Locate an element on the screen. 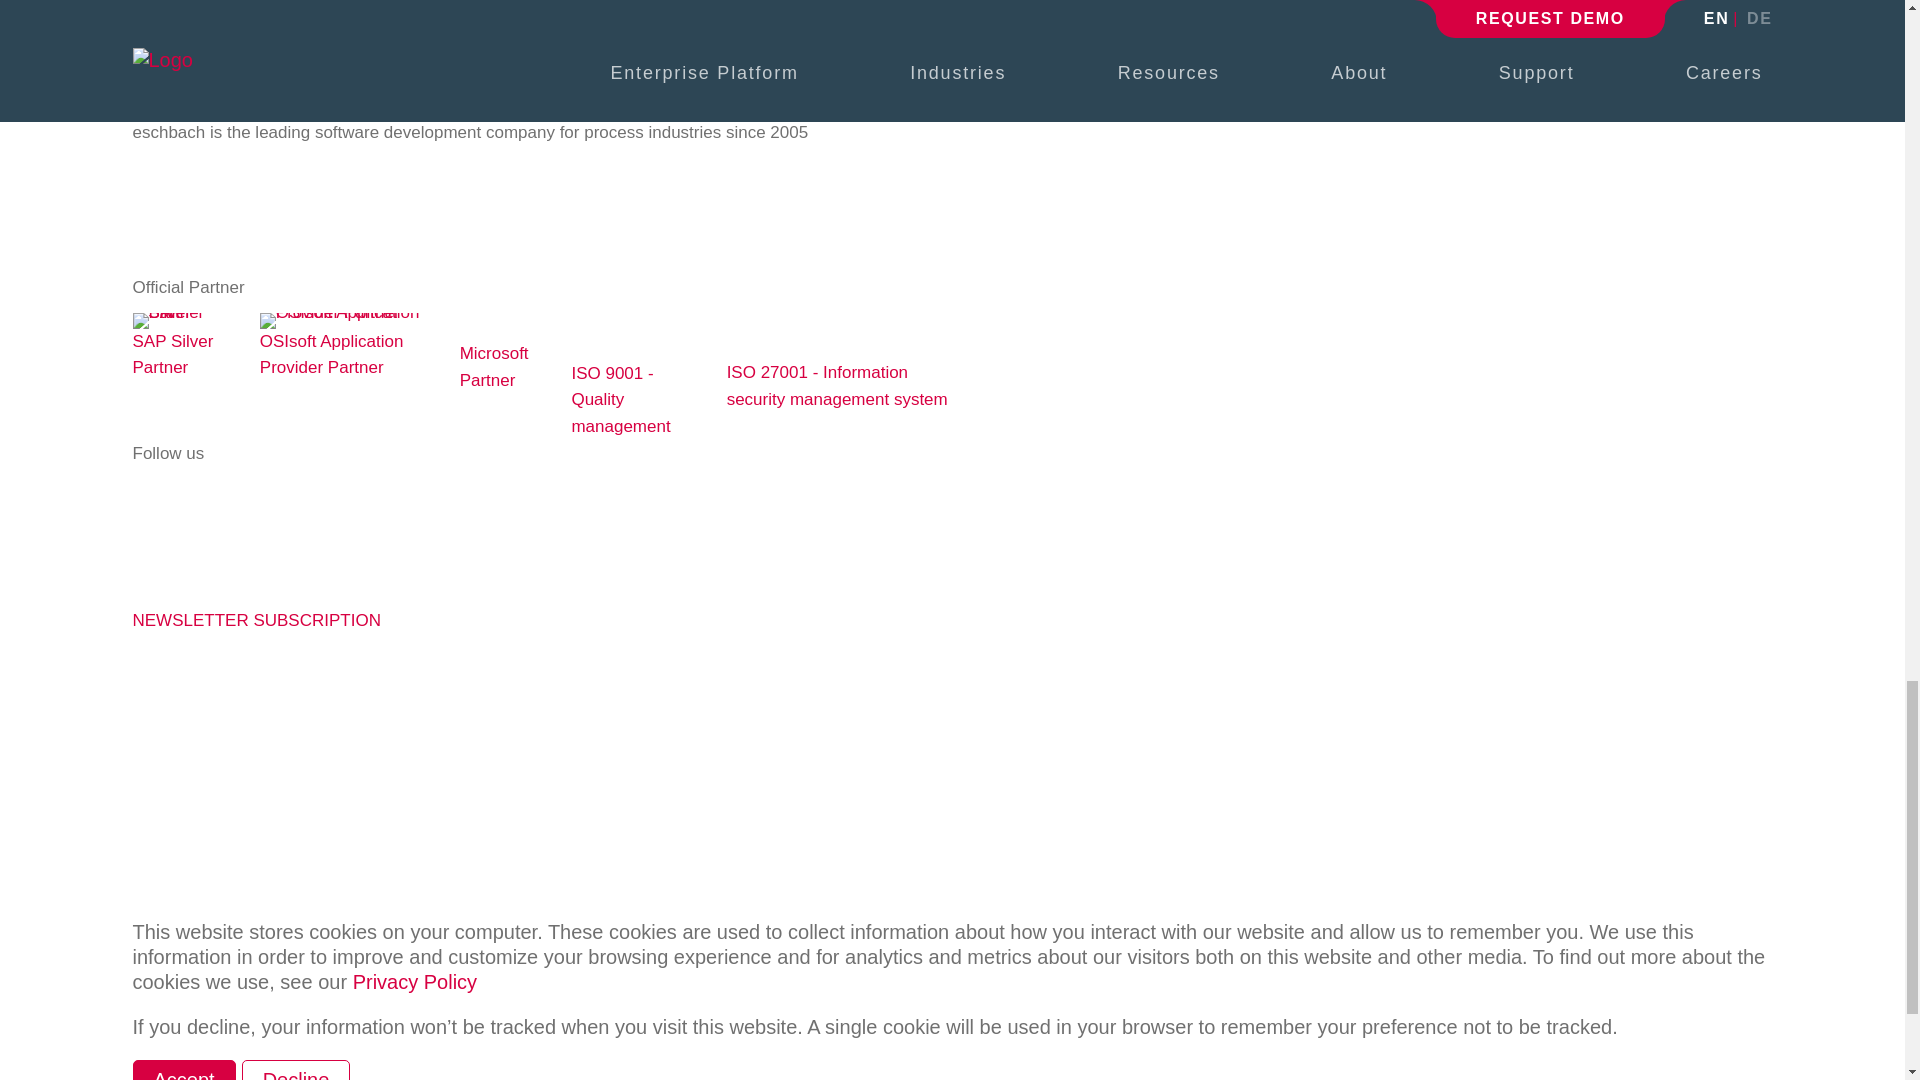  Microsoft Partner is located at coordinates (496, 326).